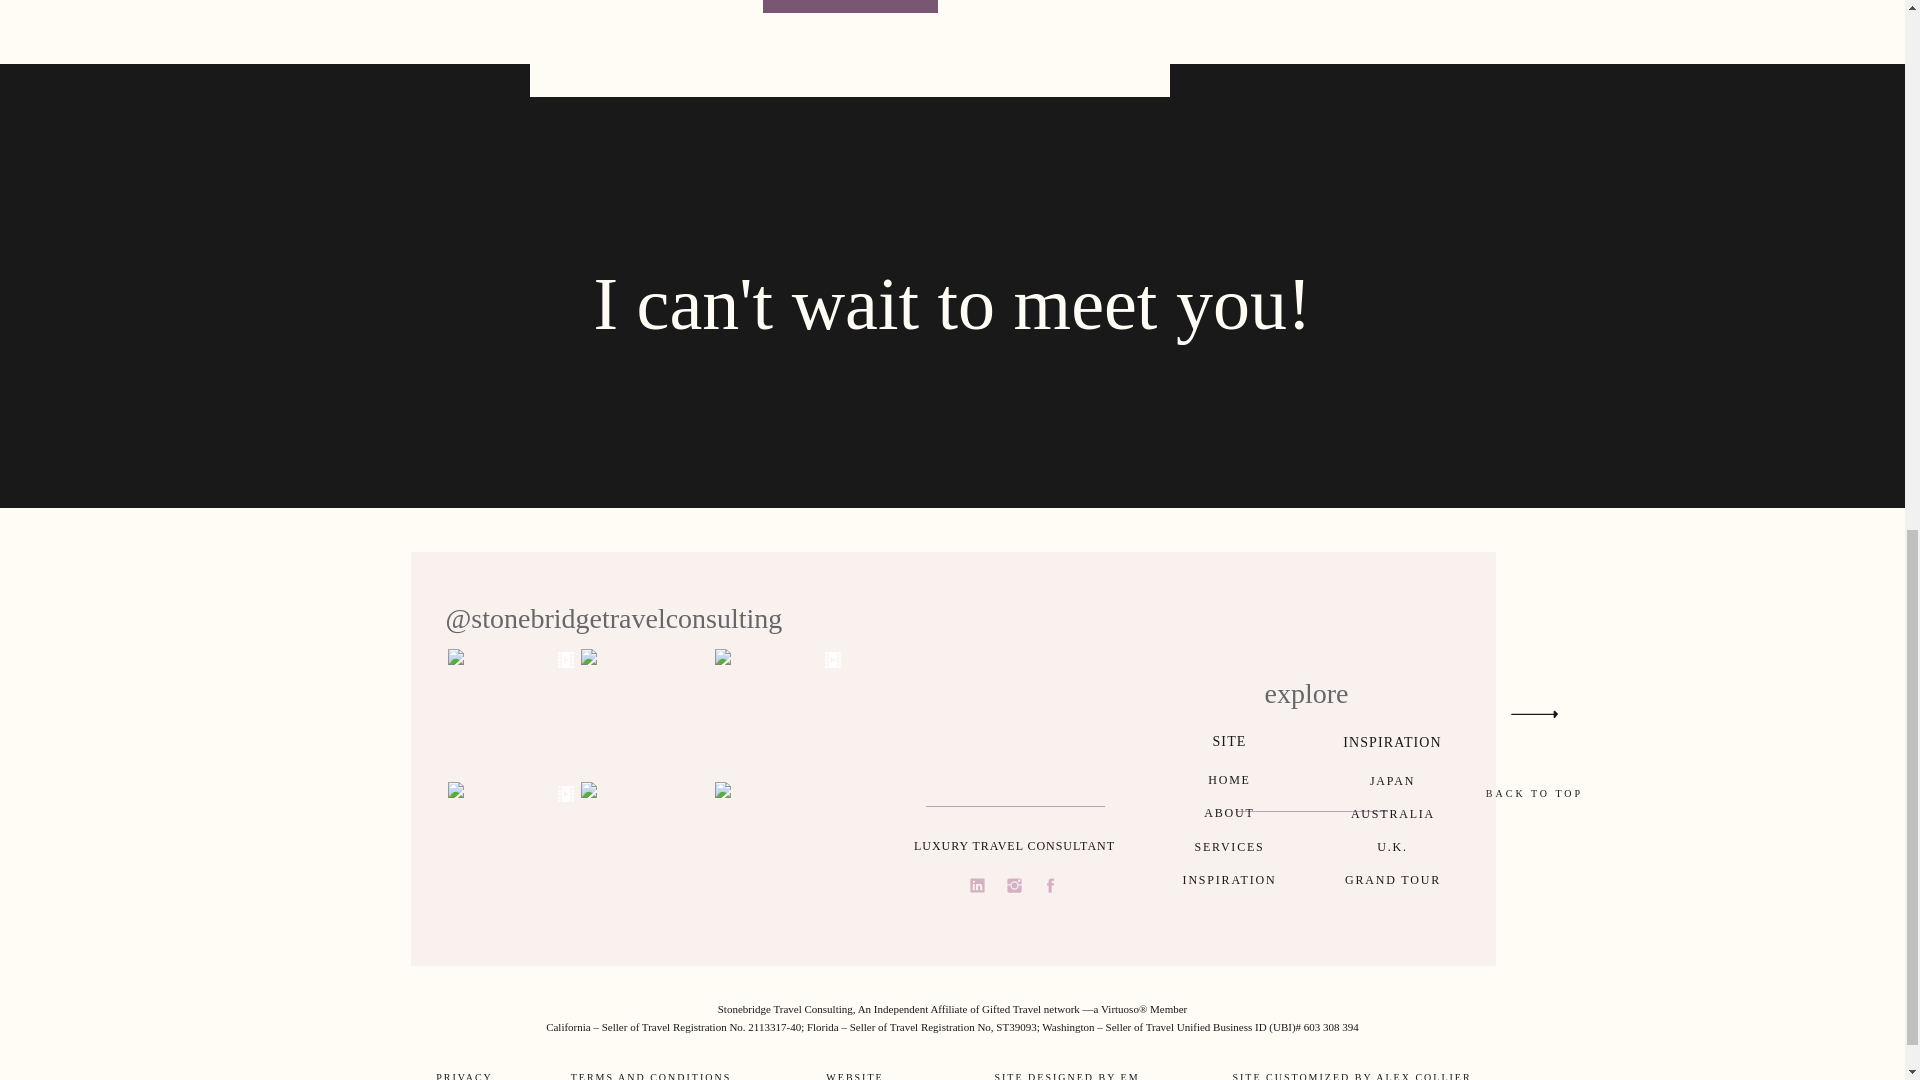 The width and height of the screenshot is (1920, 1080). Describe the element at coordinates (1534, 794) in the screenshot. I see `BACK TO TOP` at that location.